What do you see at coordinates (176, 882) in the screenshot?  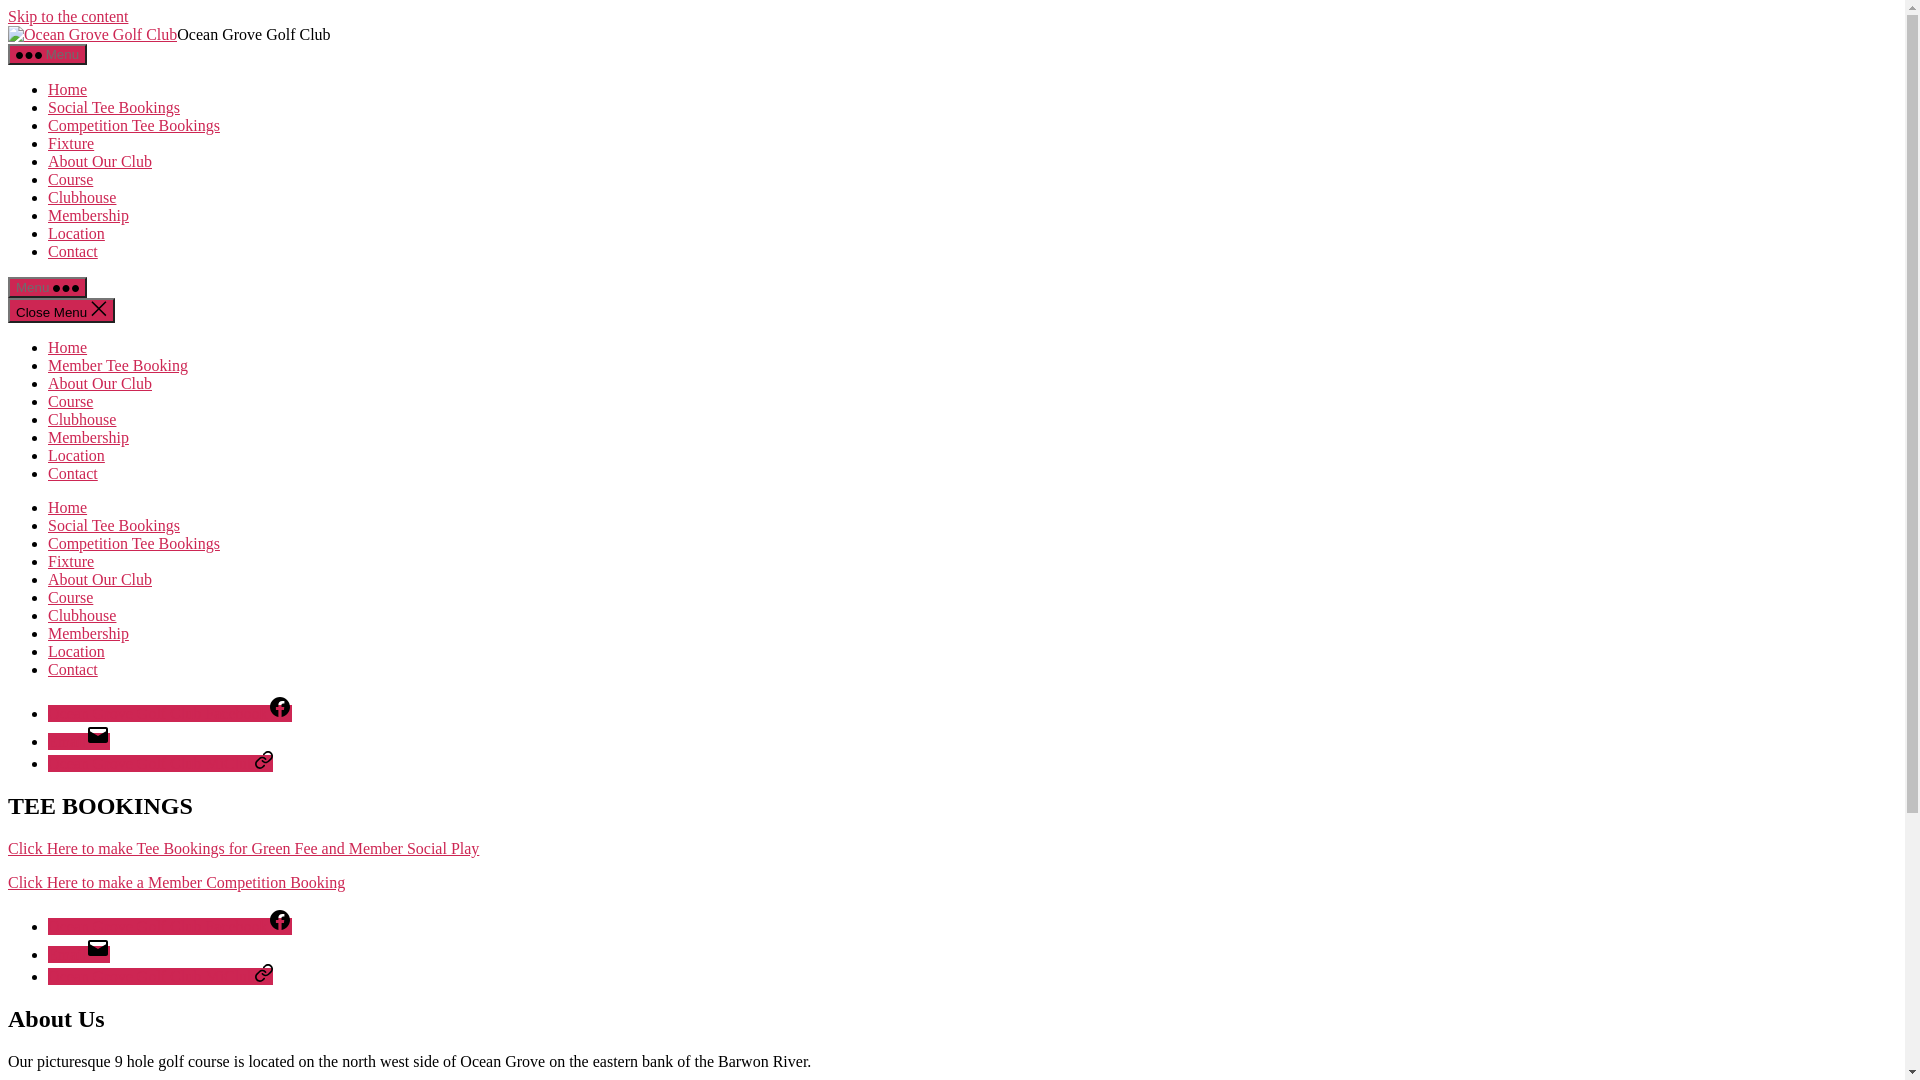 I see `Click Here to make a Member Competition Booking` at bounding box center [176, 882].